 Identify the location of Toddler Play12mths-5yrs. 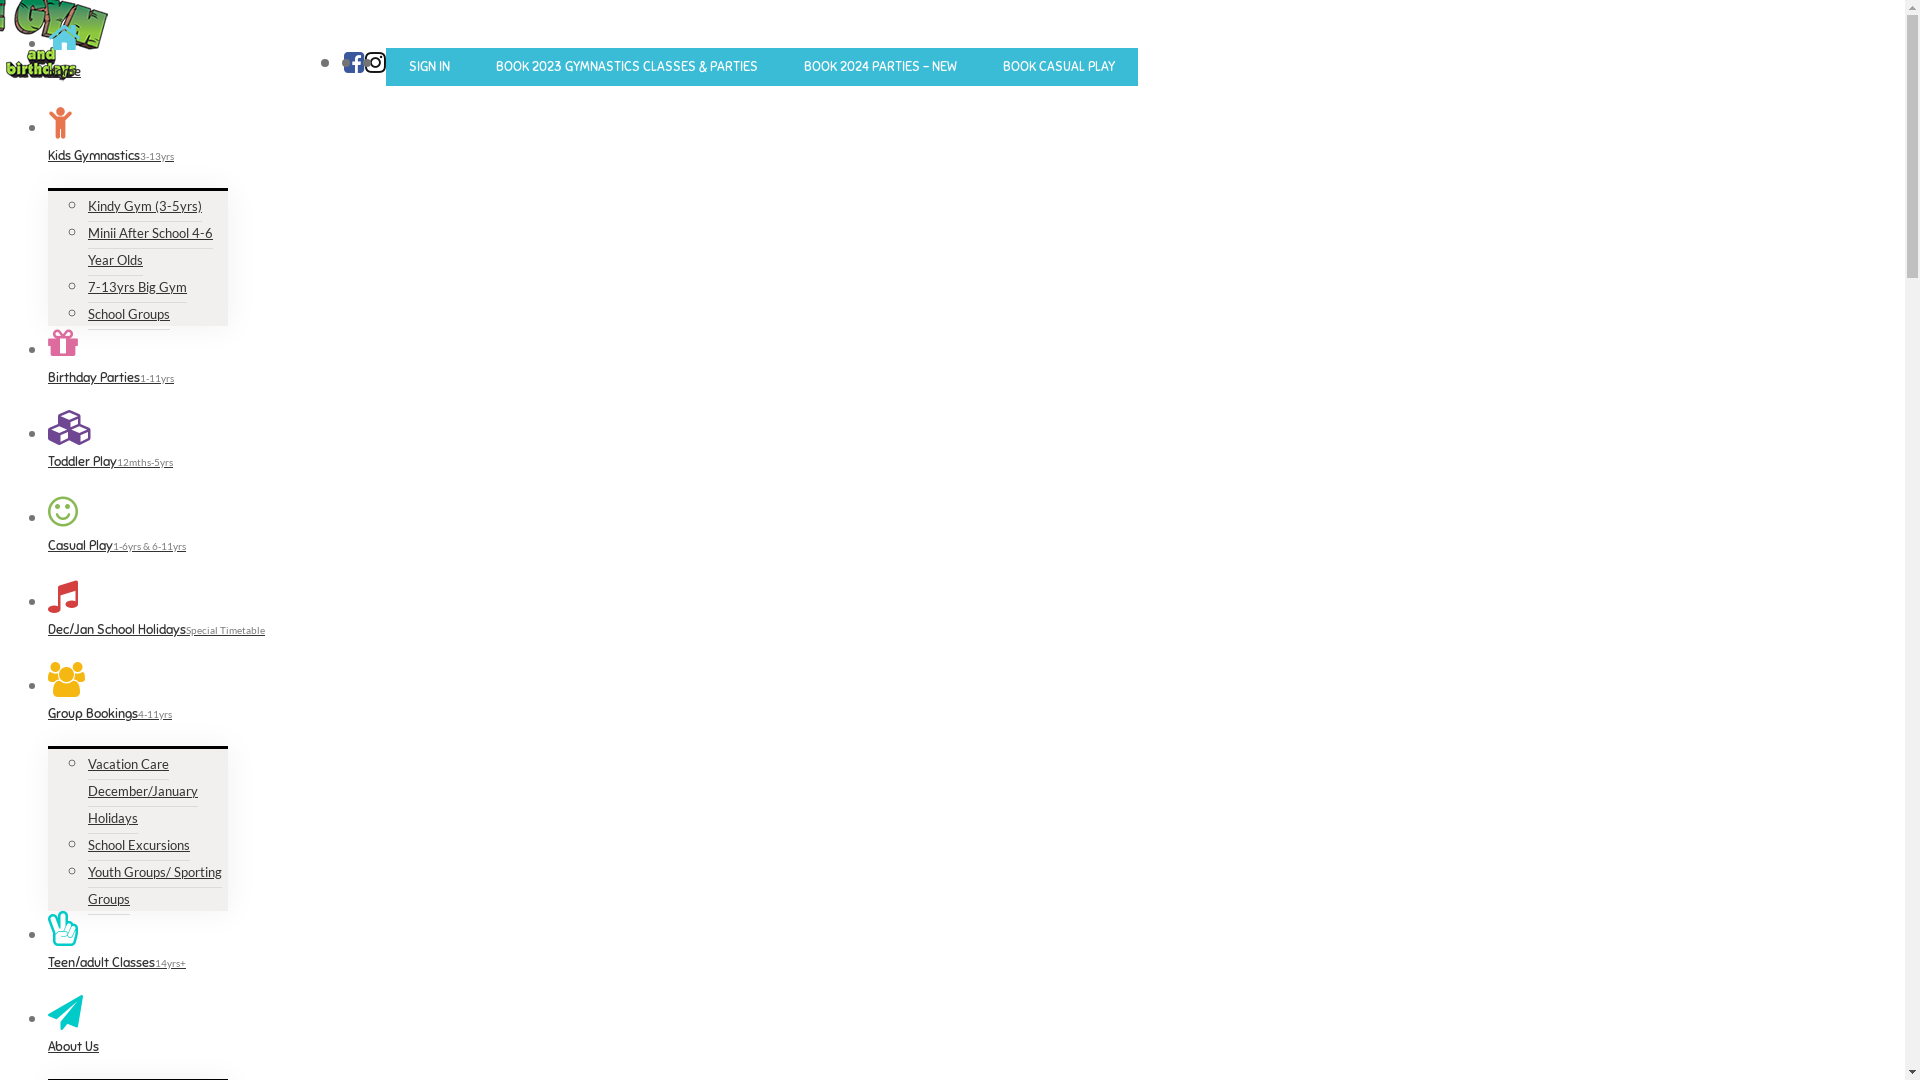
(566, 452).